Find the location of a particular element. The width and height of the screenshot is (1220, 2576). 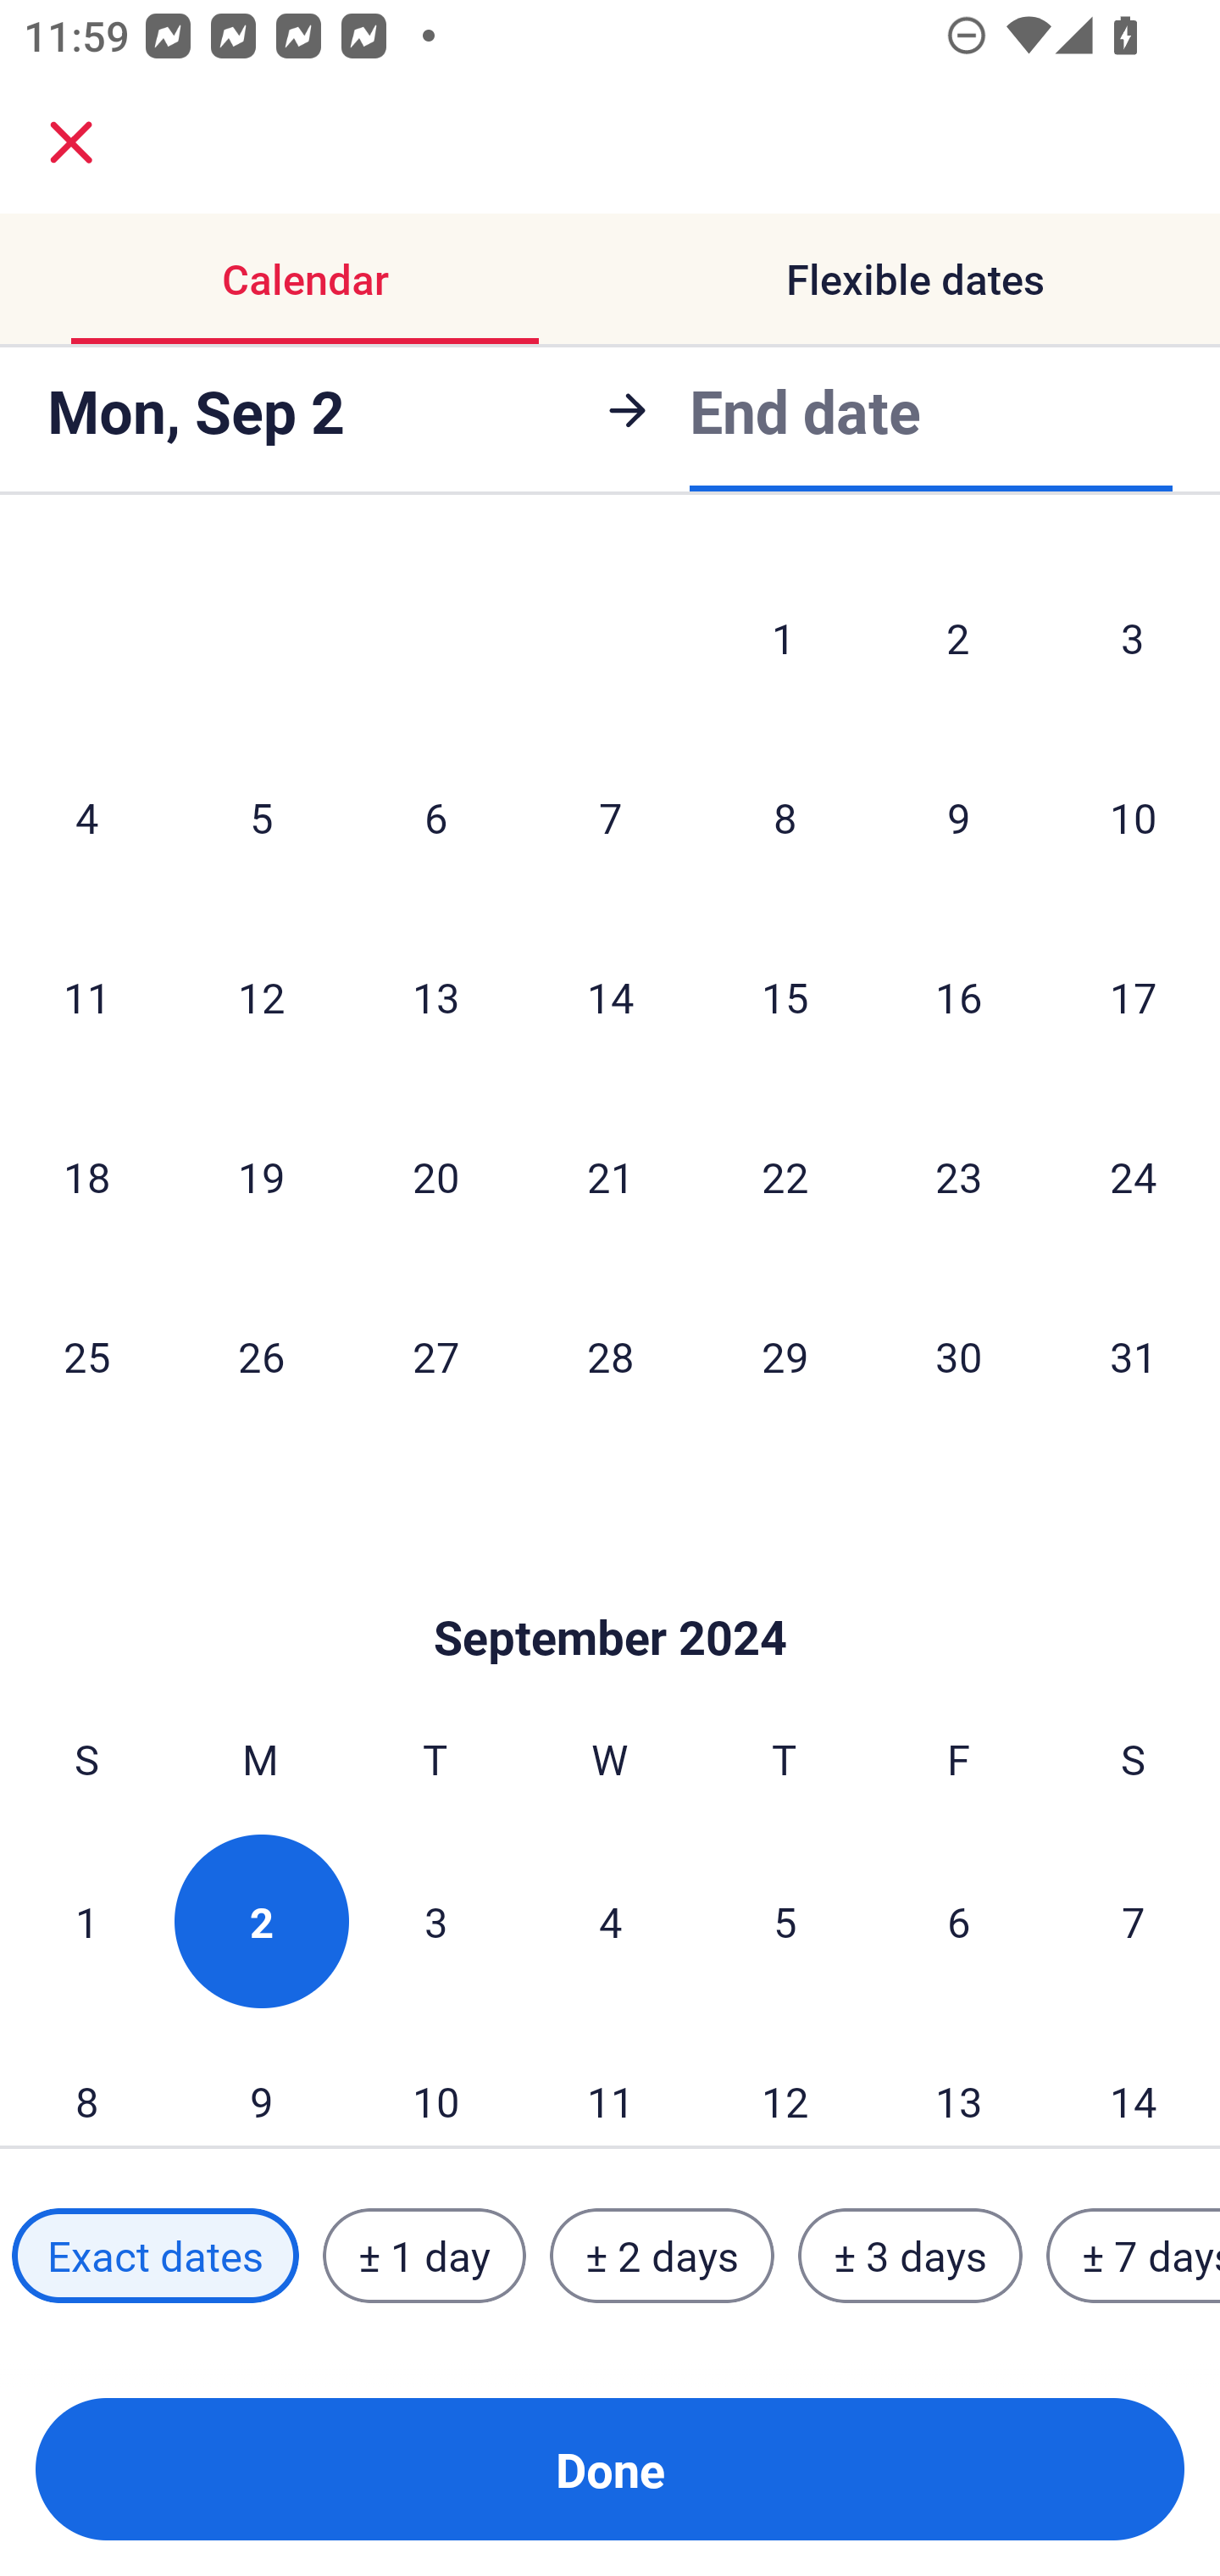

7 Wednesday, August 7, 2024 is located at coordinates (610, 818).